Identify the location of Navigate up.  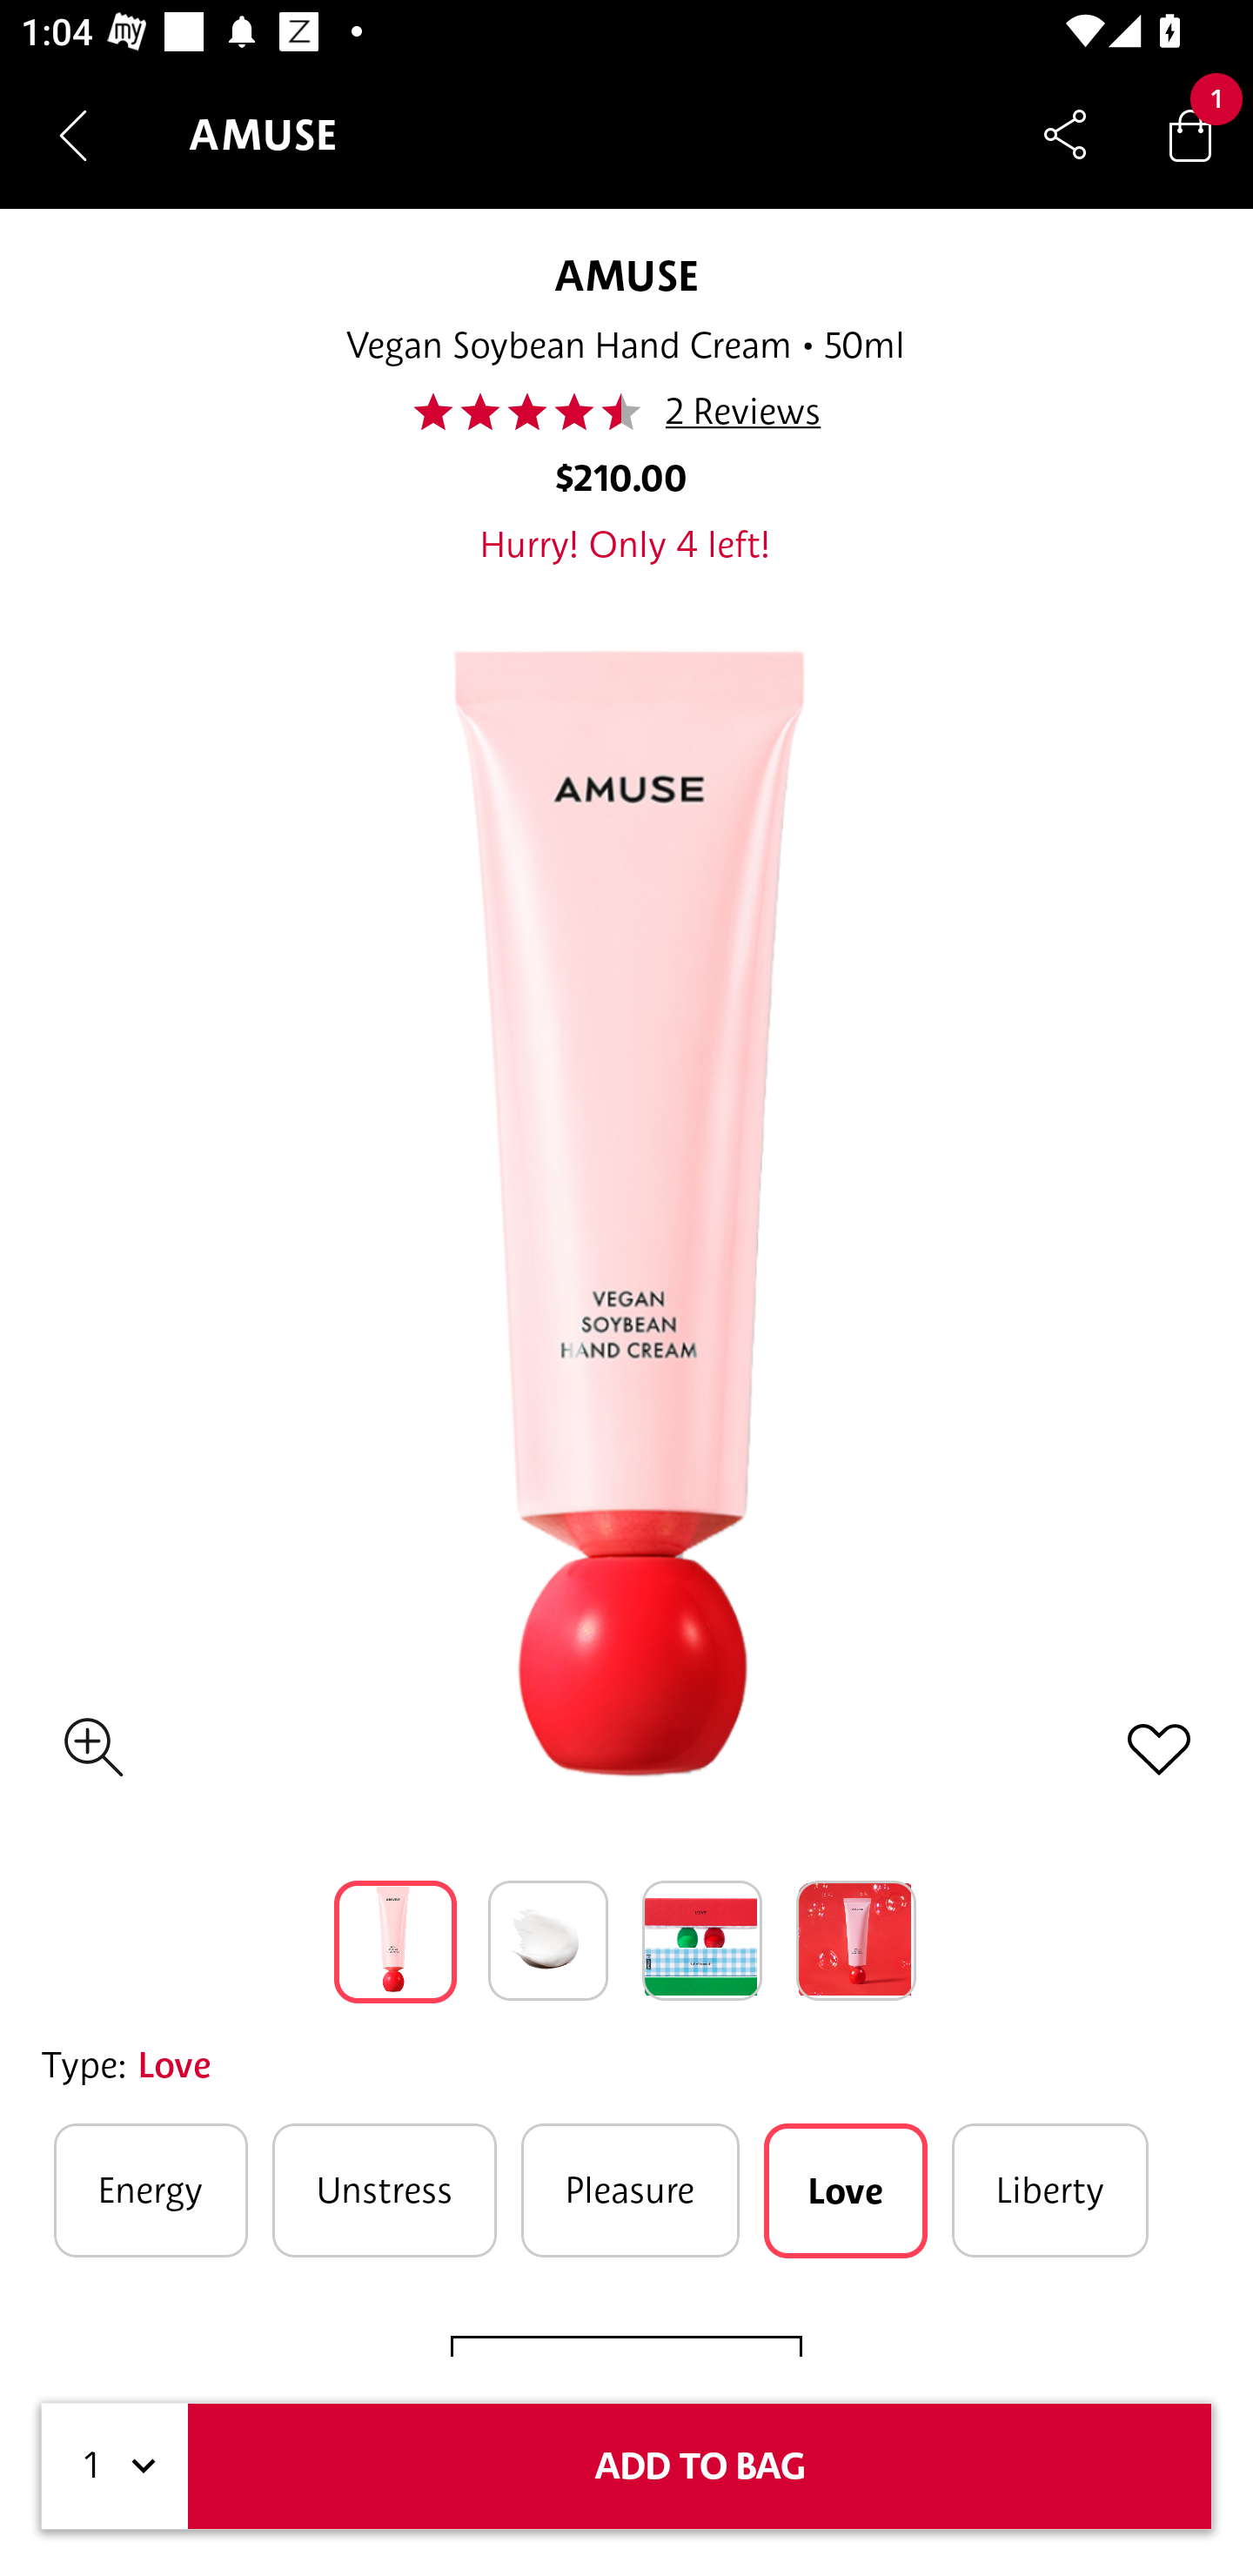
(73, 135).